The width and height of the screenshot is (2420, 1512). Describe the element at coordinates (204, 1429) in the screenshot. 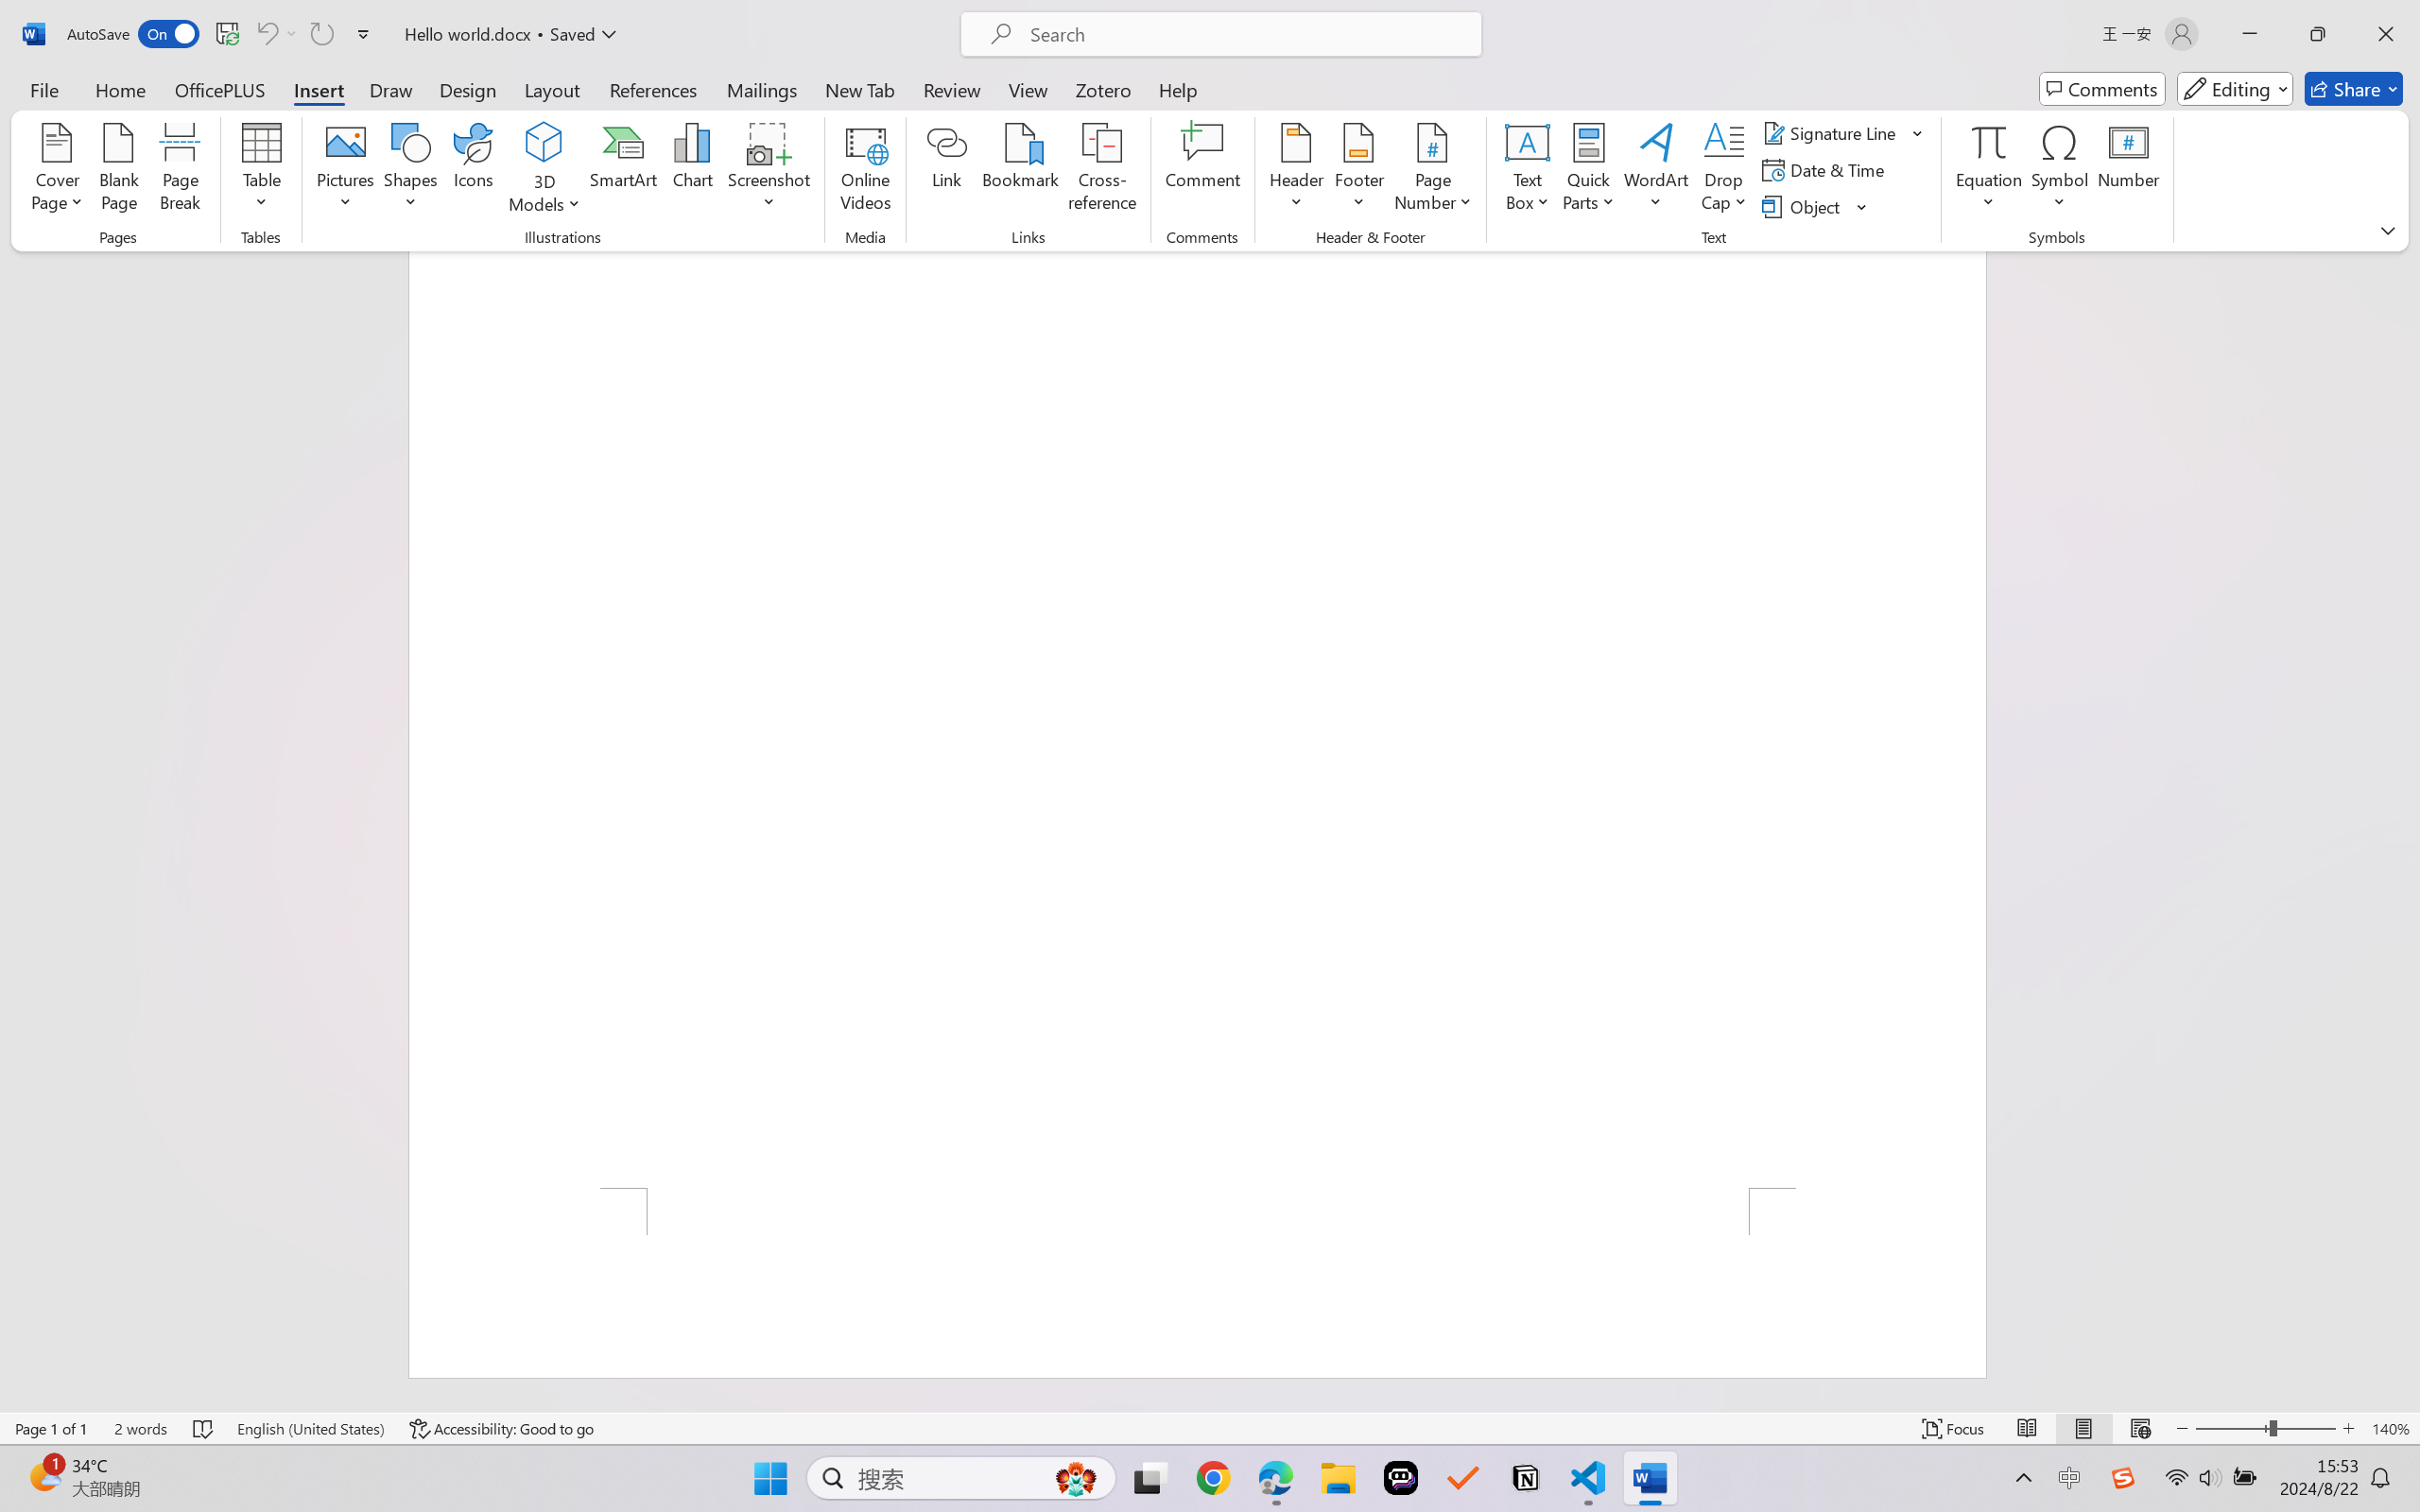

I see `Spelling and Grammar Check No Errors` at that location.